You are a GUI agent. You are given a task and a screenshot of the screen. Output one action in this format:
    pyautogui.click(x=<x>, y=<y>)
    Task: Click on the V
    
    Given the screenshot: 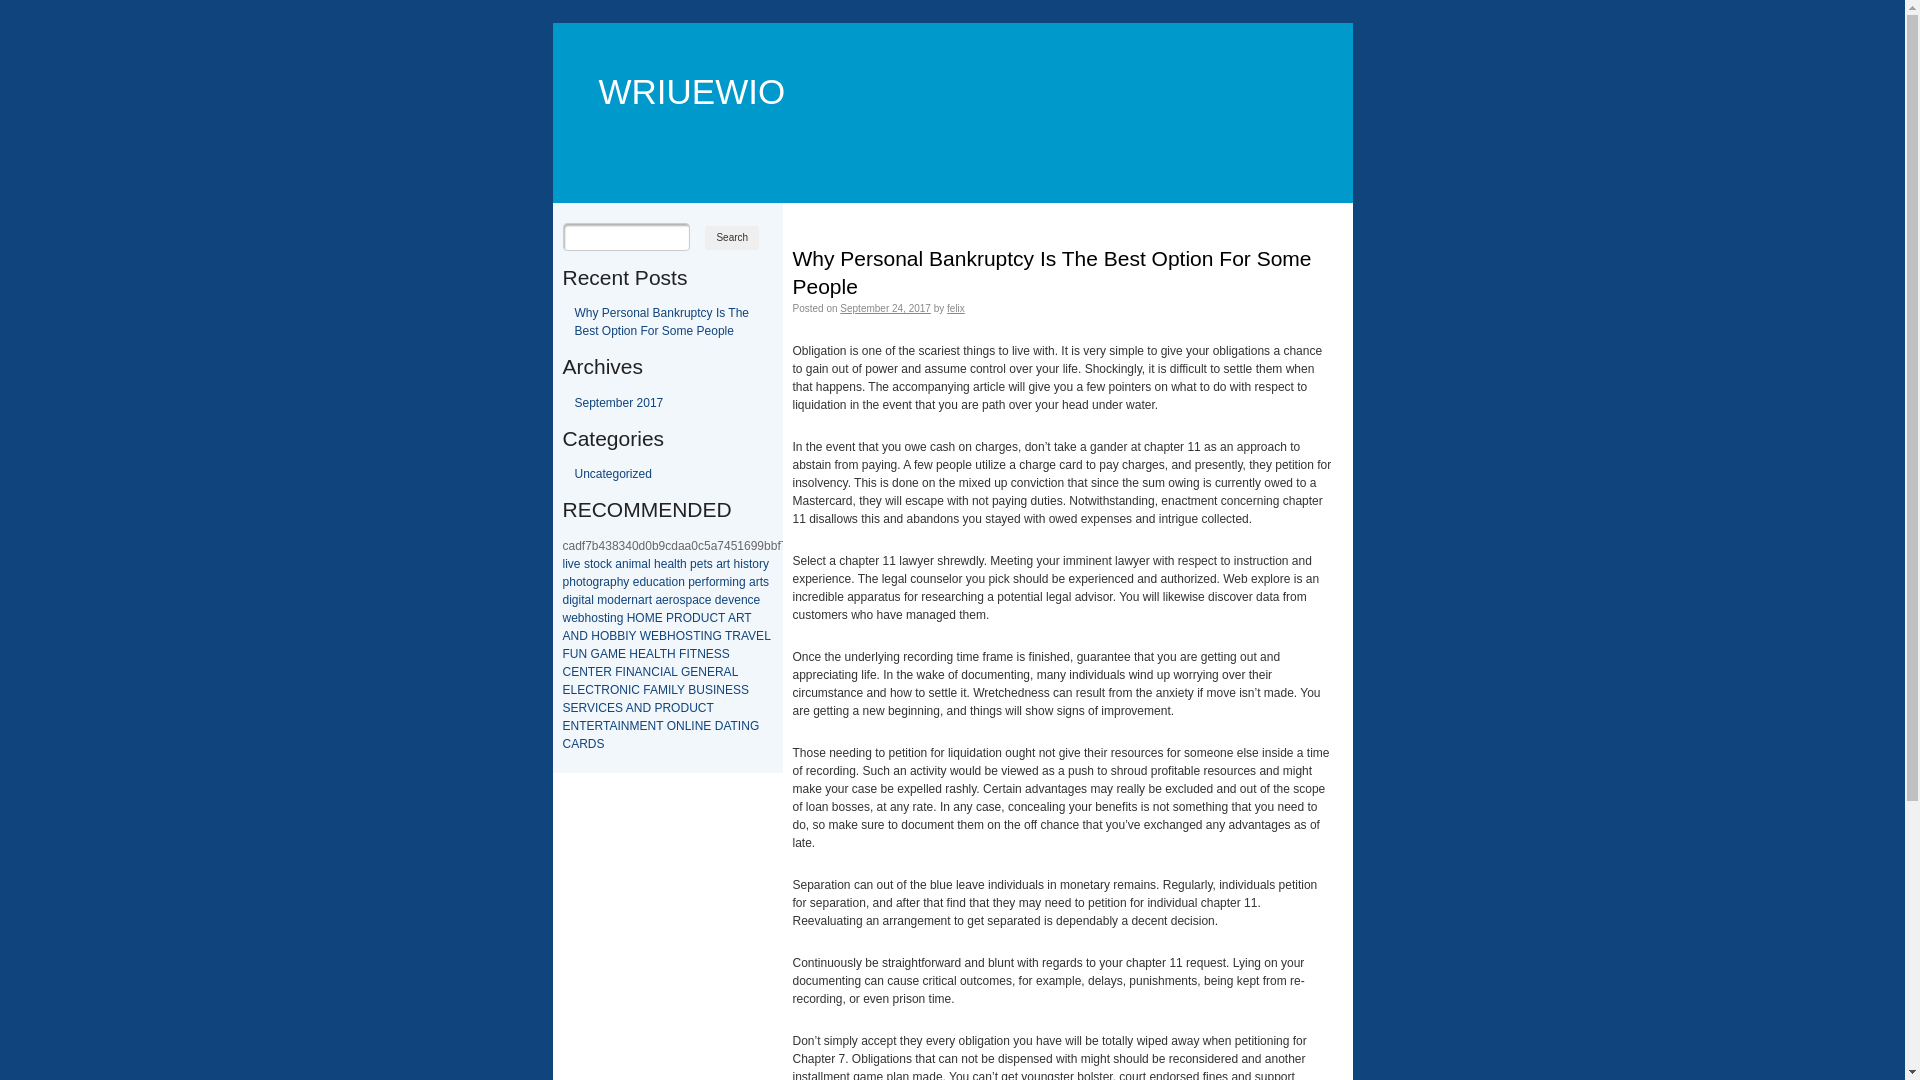 What is the action you would take?
    pyautogui.click(x=752, y=636)
    